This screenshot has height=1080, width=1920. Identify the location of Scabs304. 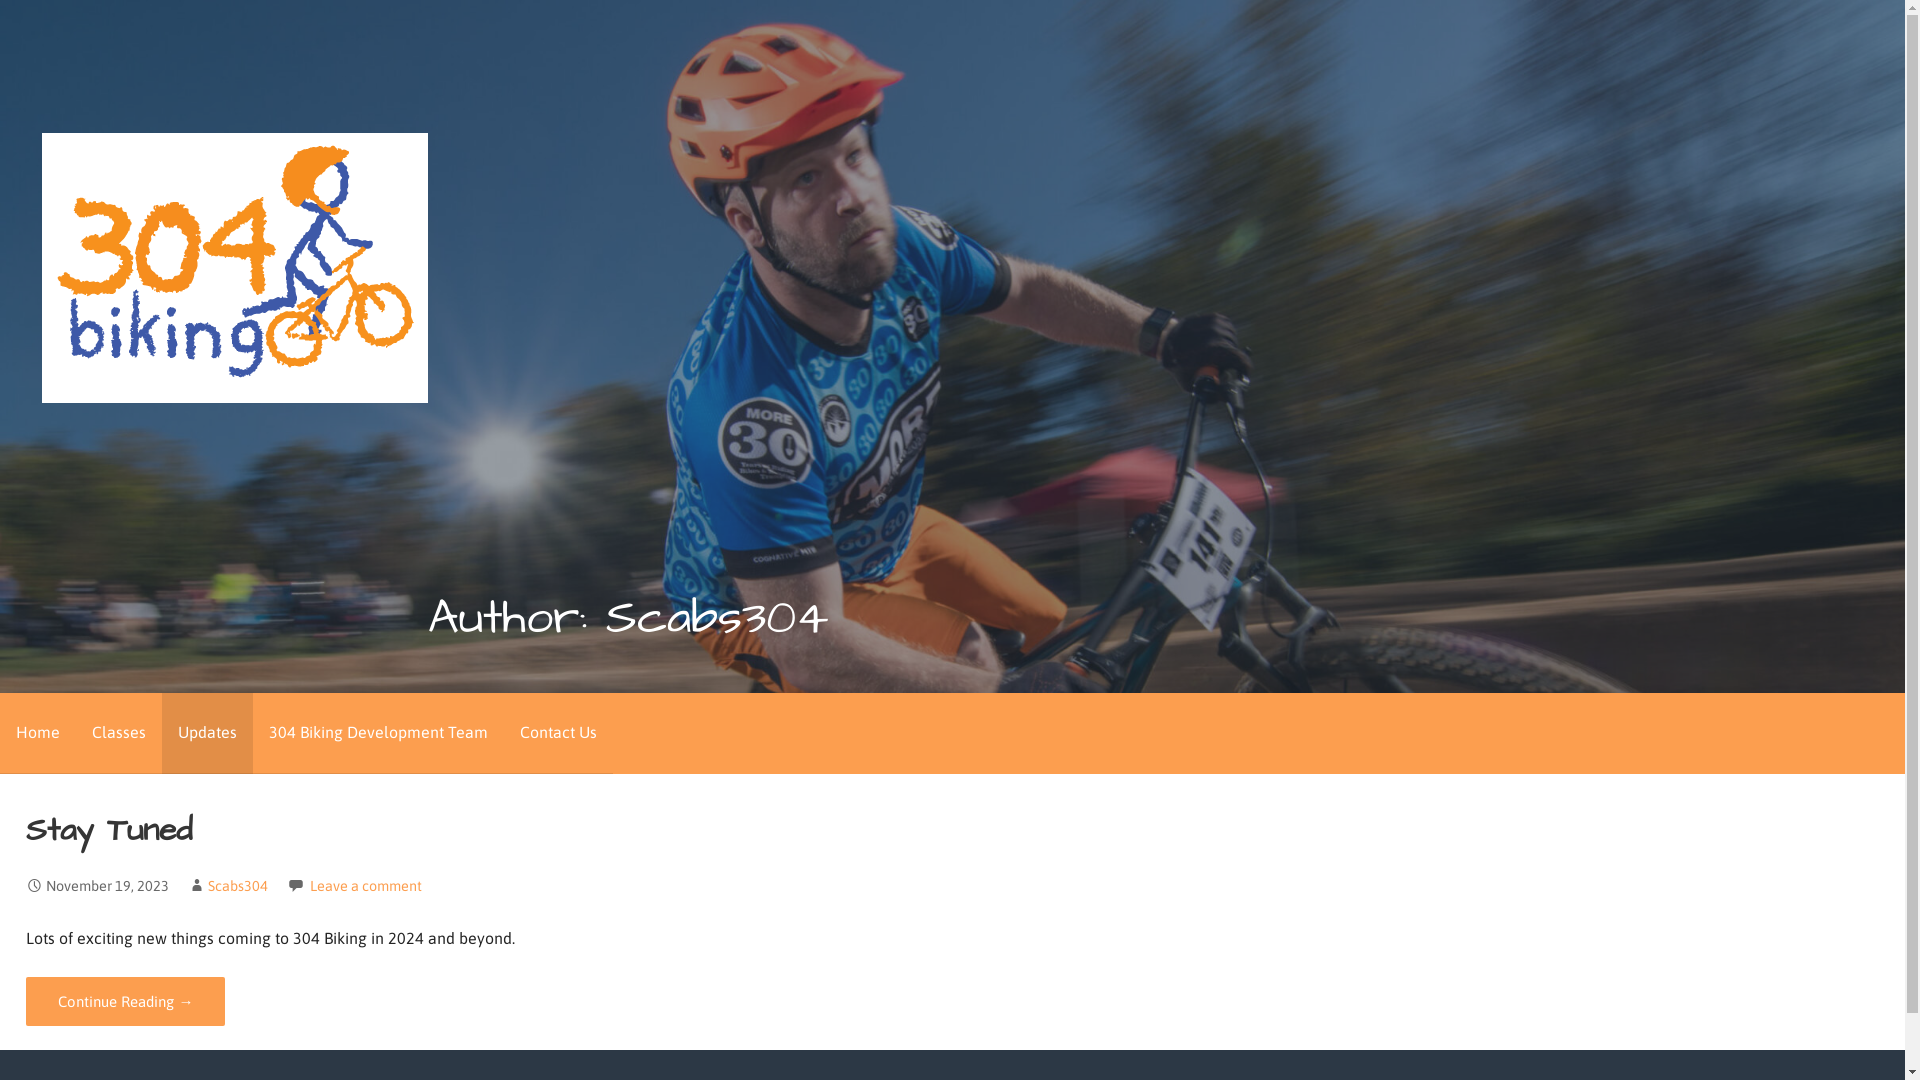
(238, 886).